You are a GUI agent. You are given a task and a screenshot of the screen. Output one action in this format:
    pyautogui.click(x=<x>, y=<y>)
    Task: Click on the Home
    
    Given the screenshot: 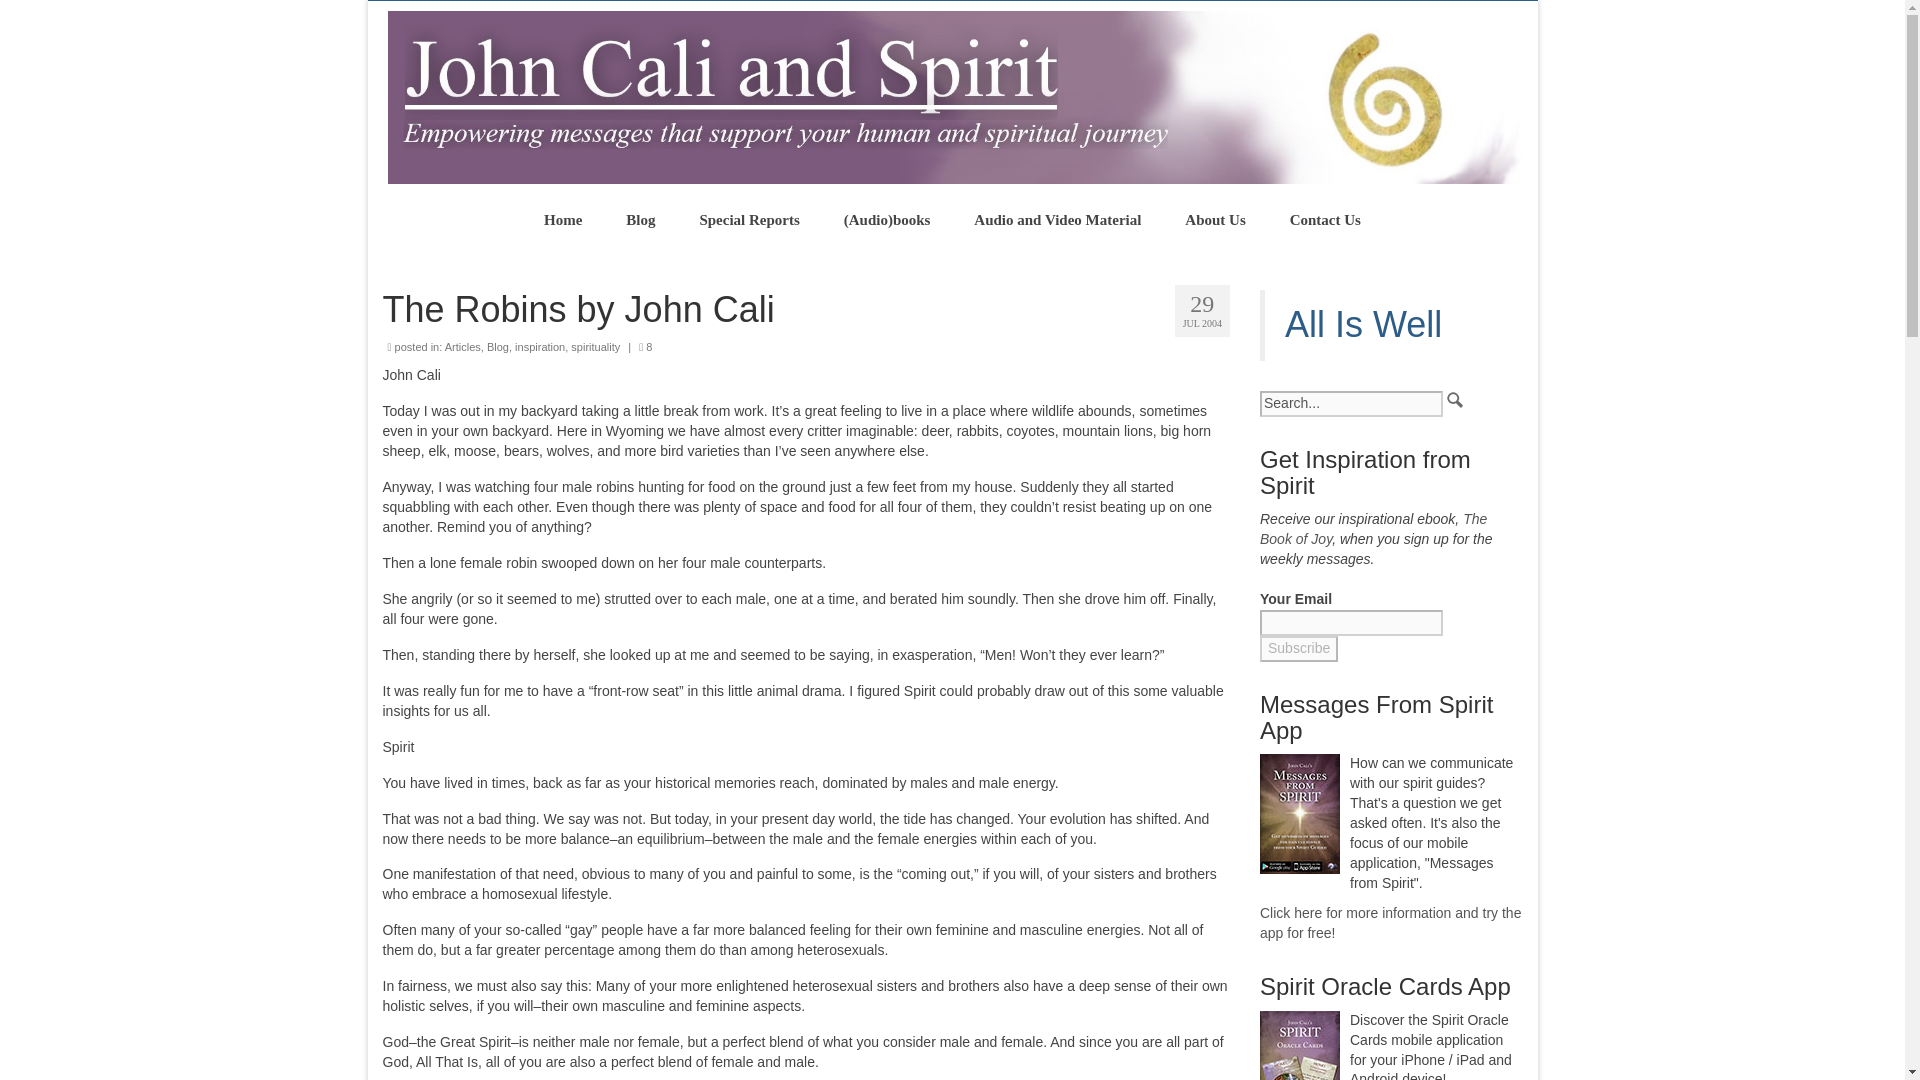 What is the action you would take?
    pyautogui.click(x=563, y=219)
    